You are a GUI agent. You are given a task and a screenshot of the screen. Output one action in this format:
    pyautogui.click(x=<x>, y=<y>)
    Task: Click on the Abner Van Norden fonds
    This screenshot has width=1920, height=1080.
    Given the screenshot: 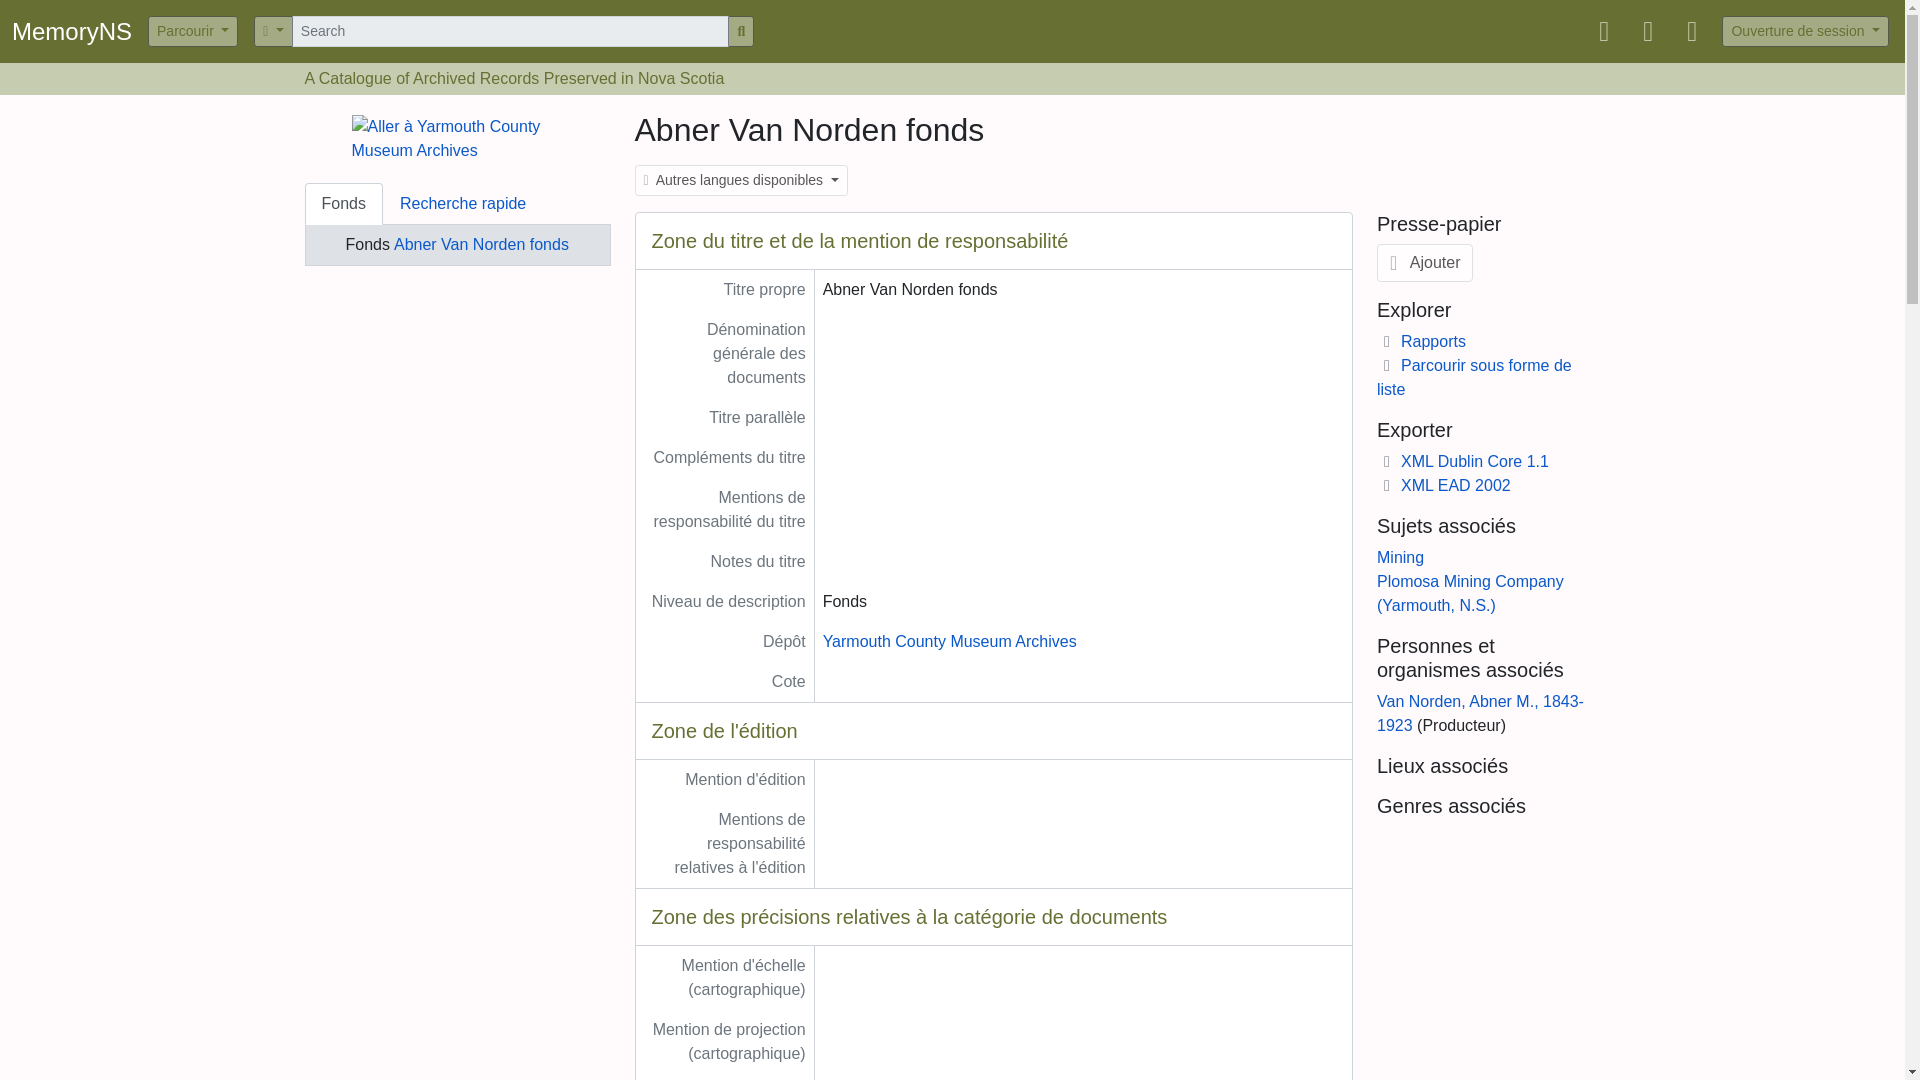 What is the action you would take?
    pyautogui.click(x=480, y=244)
    